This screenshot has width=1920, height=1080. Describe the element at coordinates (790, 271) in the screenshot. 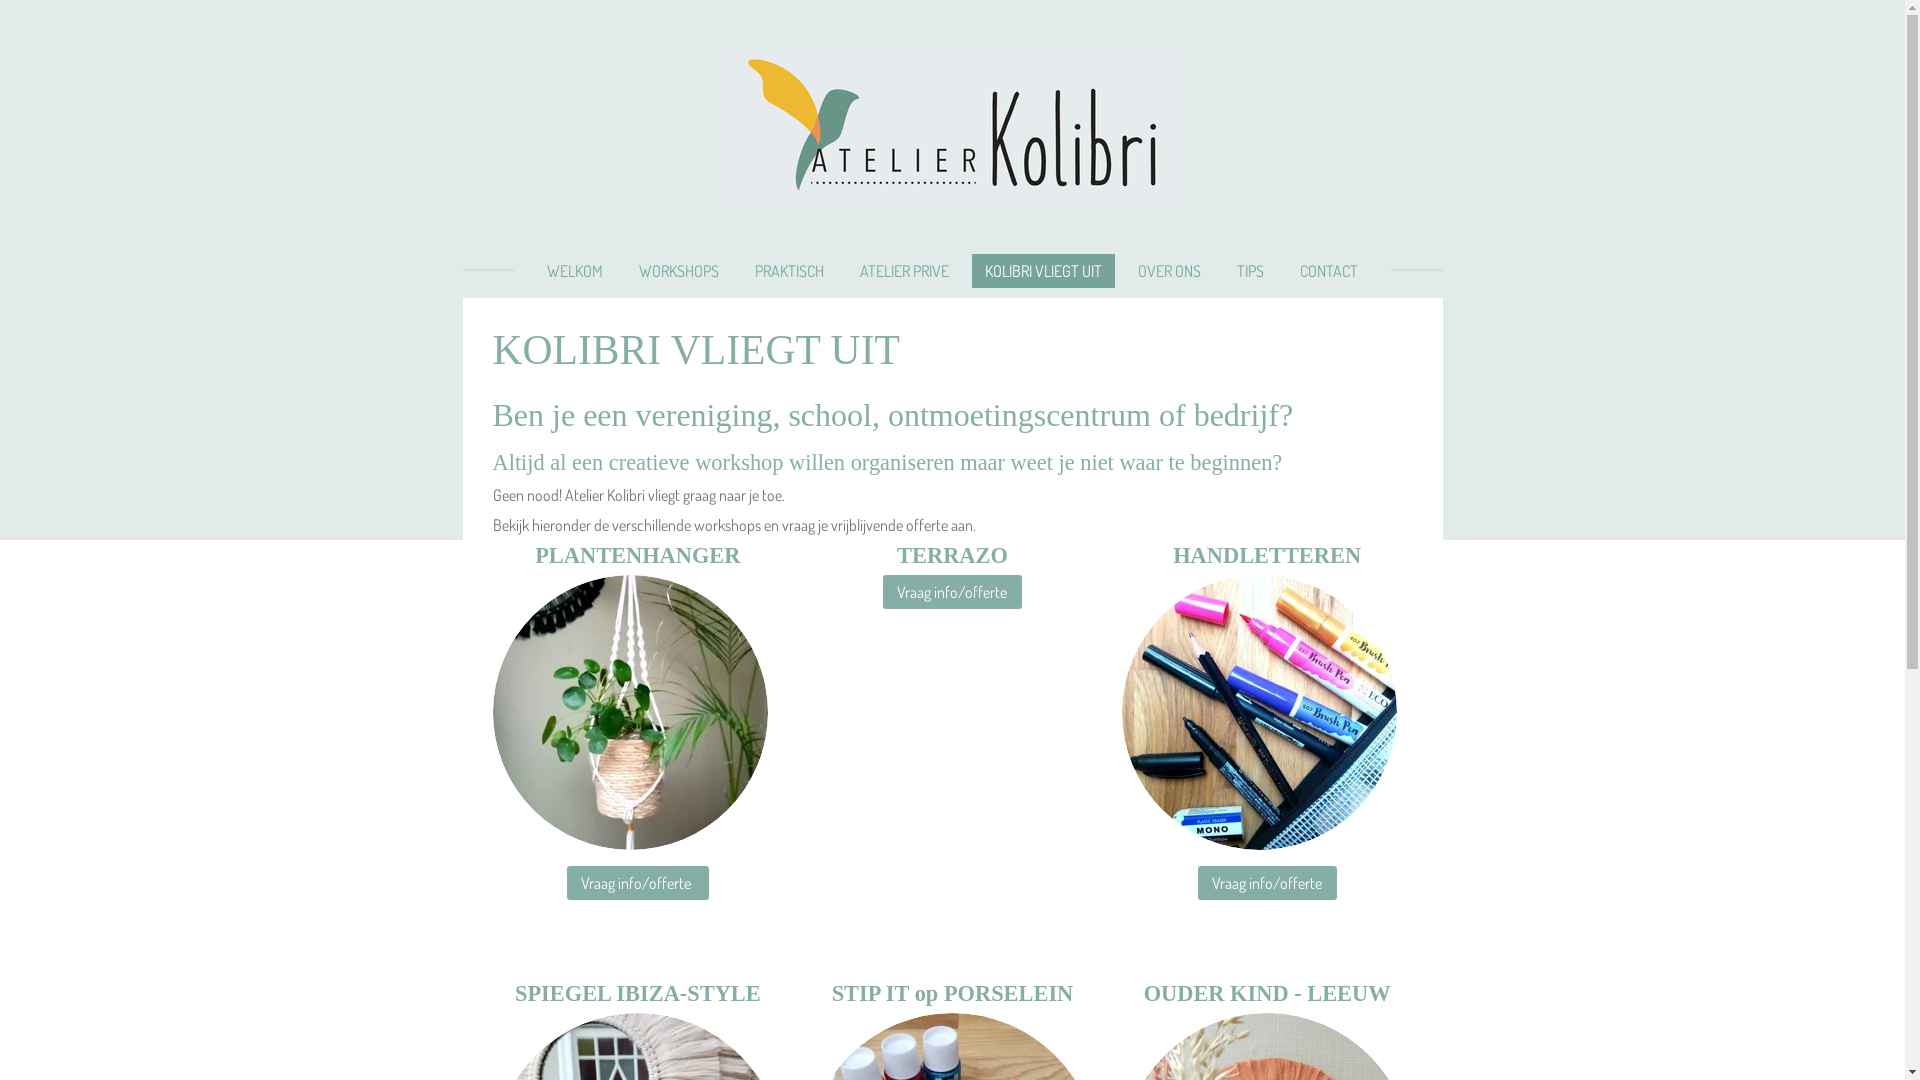

I see `PRAKTISCH` at that location.